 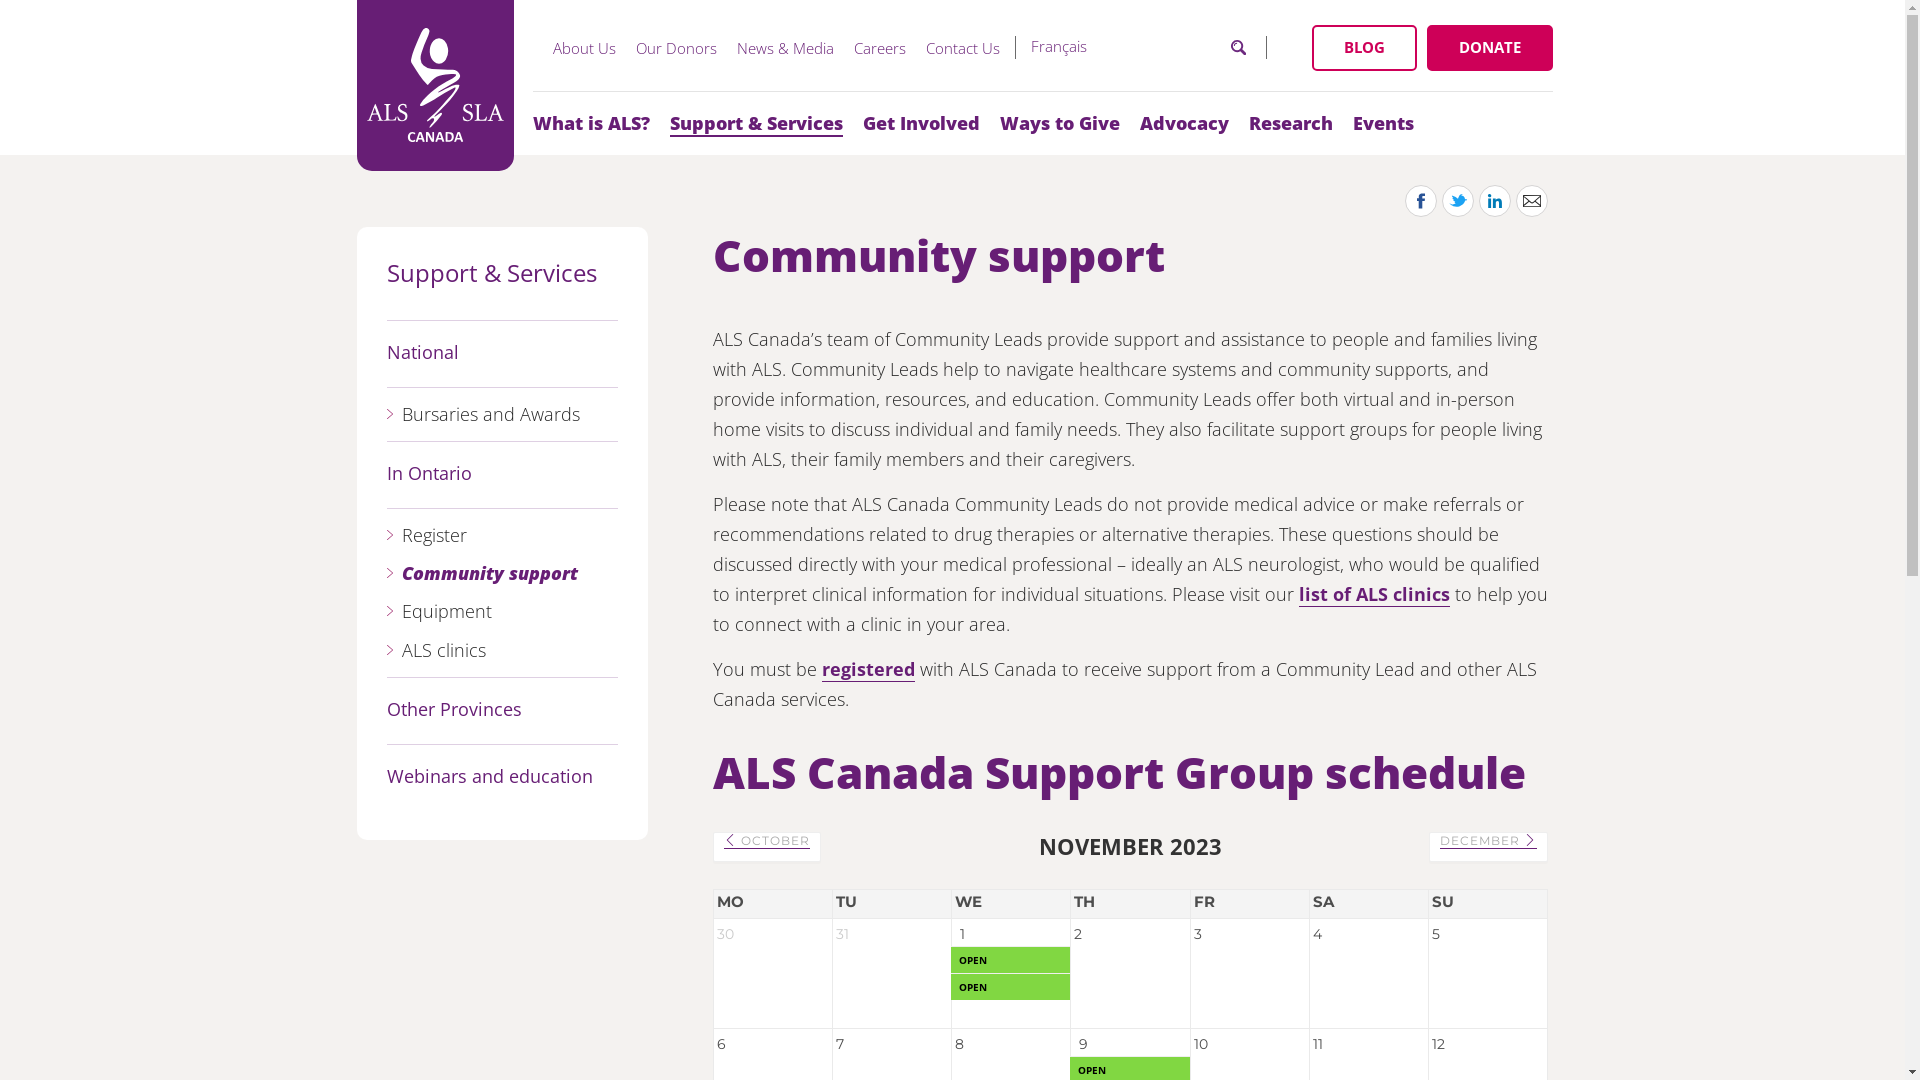 I want to click on Community support, so click(x=490, y=574).